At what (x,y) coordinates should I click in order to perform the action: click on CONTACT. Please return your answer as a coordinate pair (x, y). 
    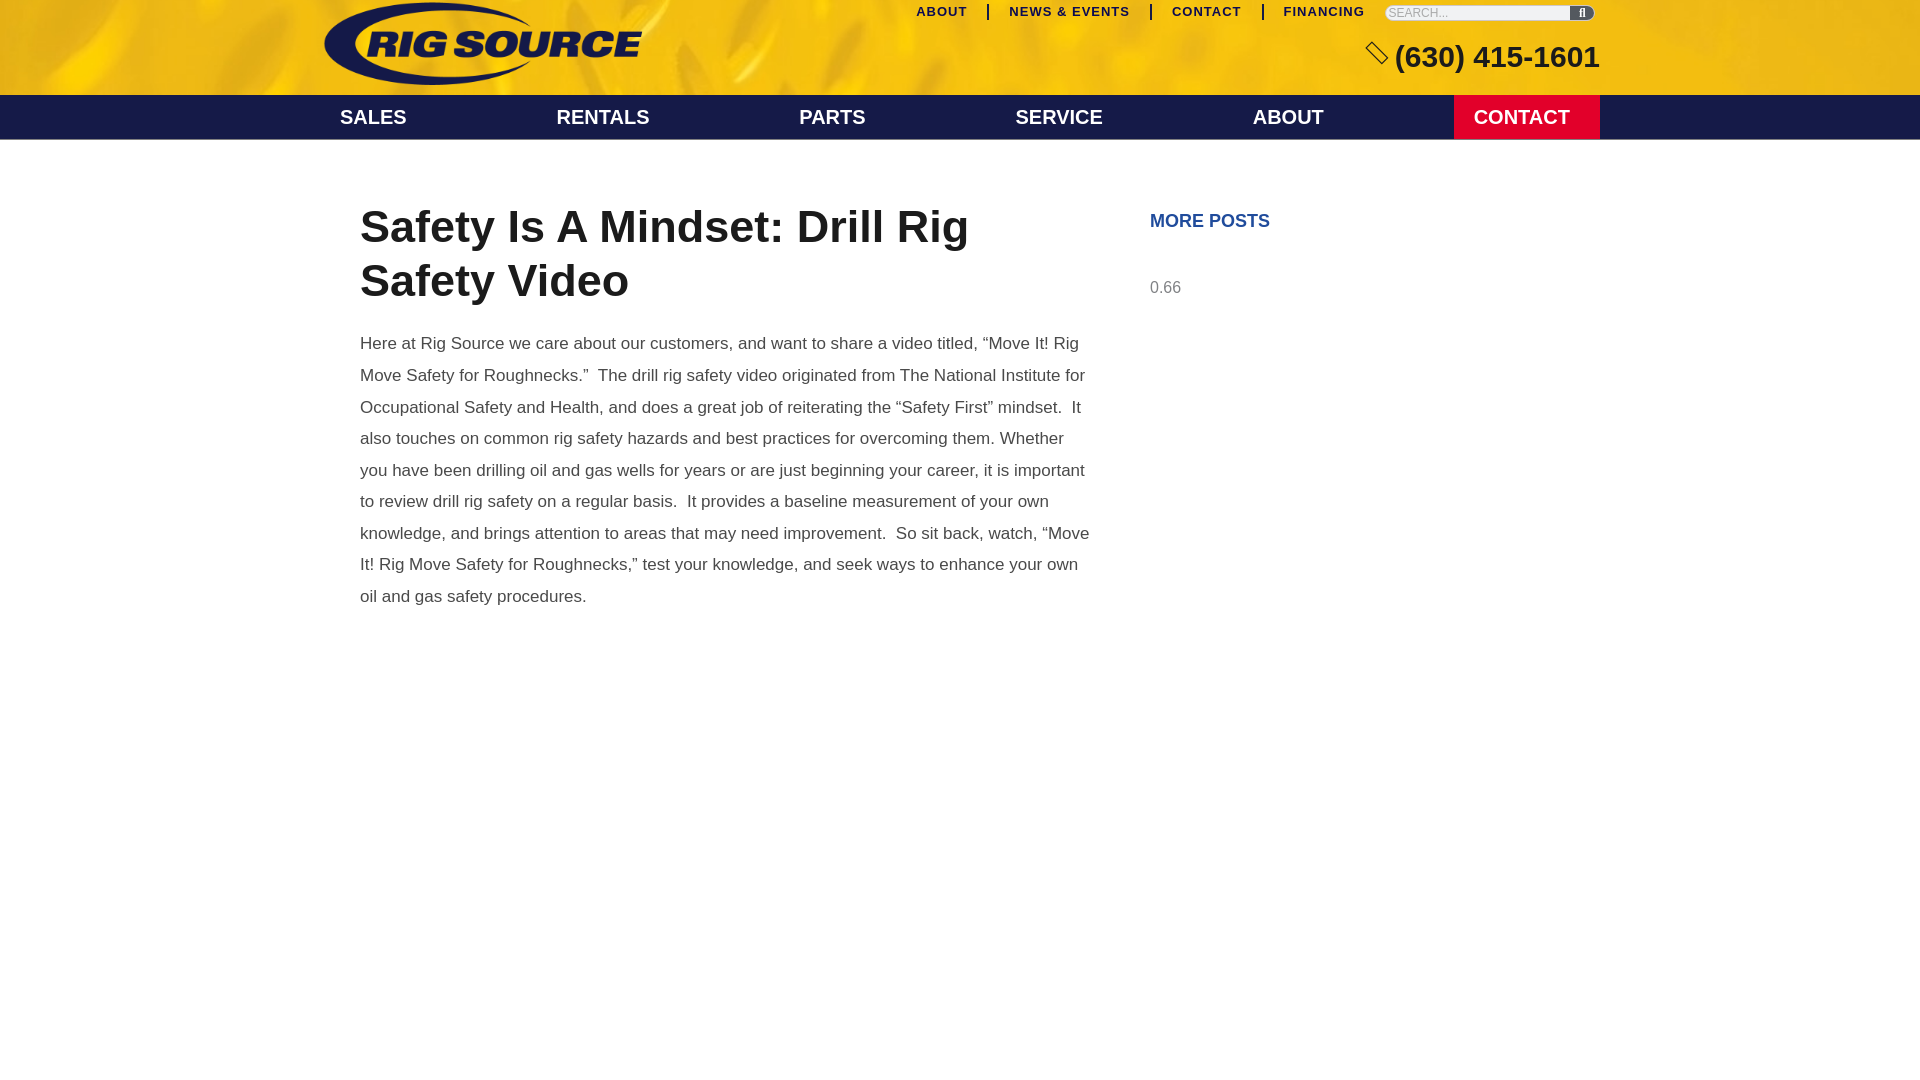
    Looking at the image, I should click on (1206, 17).